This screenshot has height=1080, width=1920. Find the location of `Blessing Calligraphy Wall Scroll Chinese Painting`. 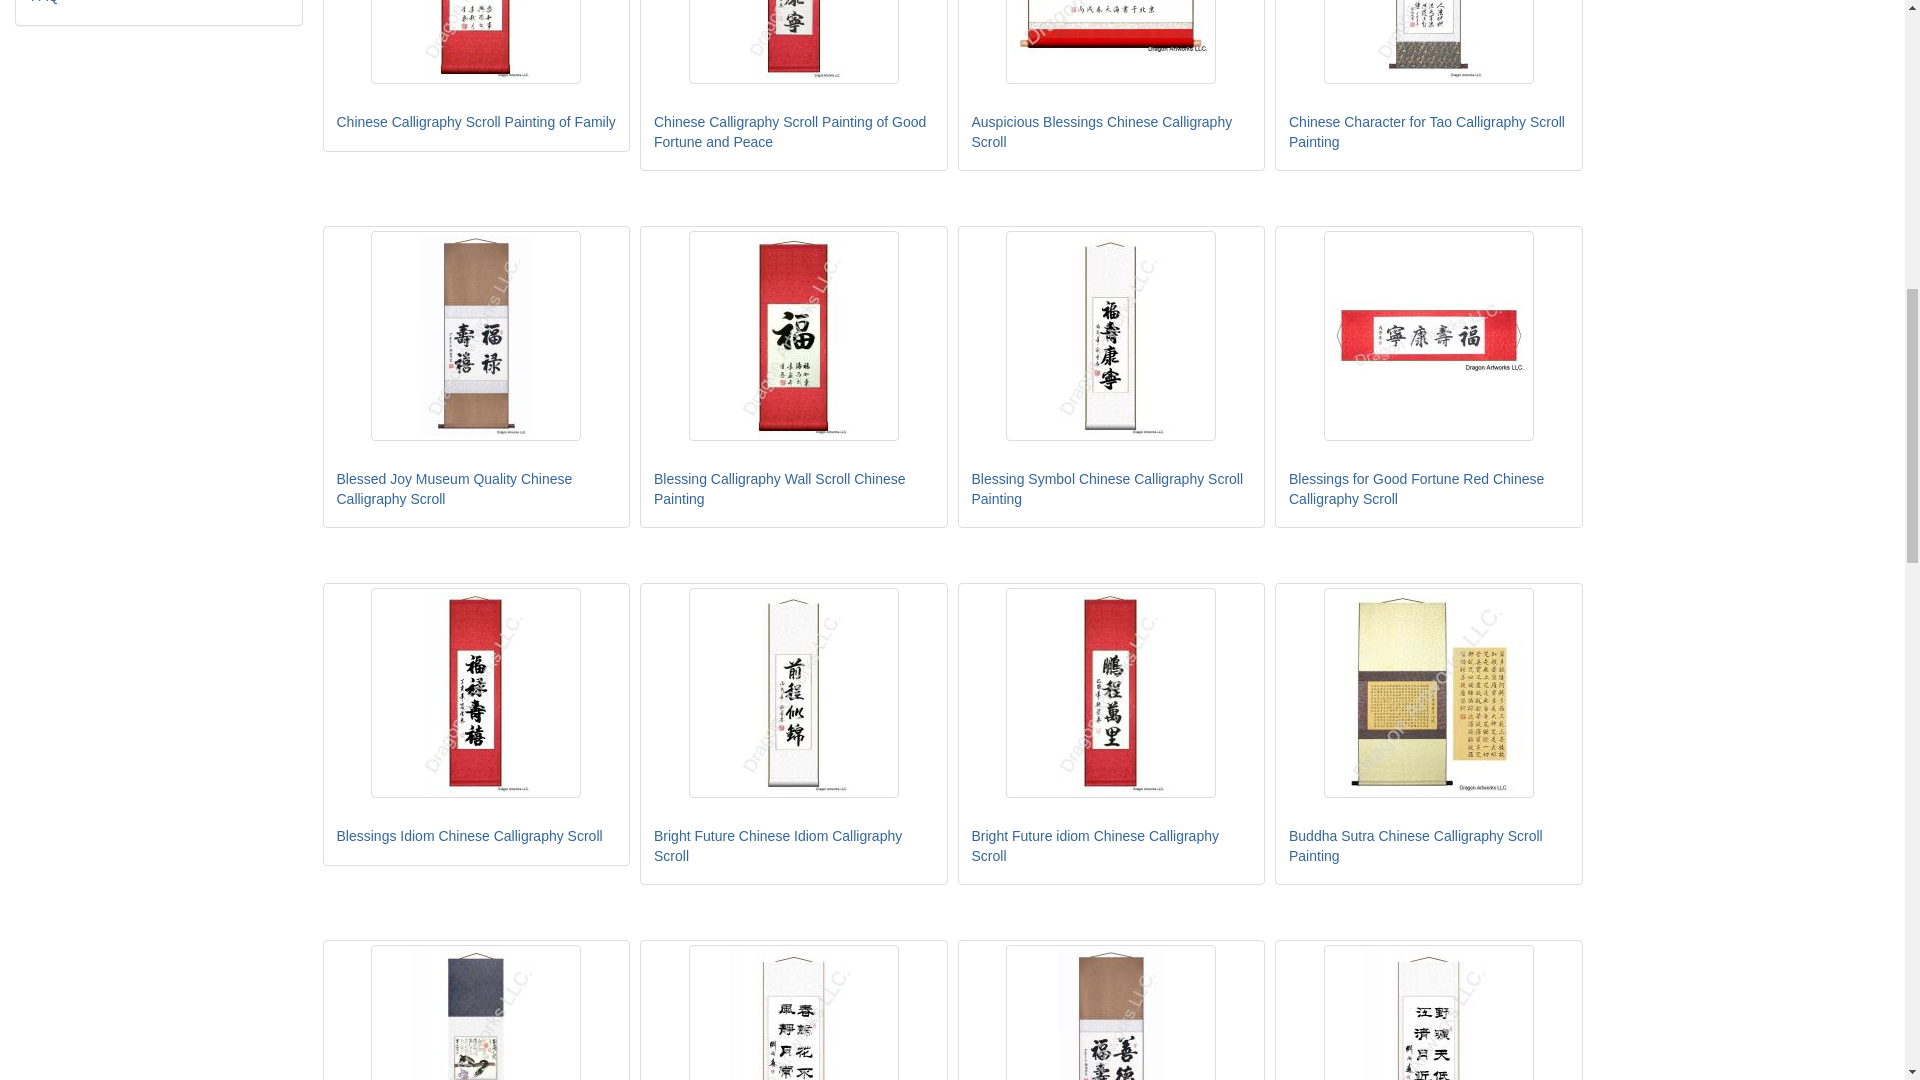

Blessing Calligraphy Wall Scroll Chinese Painting is located at coordinates (794, 336).